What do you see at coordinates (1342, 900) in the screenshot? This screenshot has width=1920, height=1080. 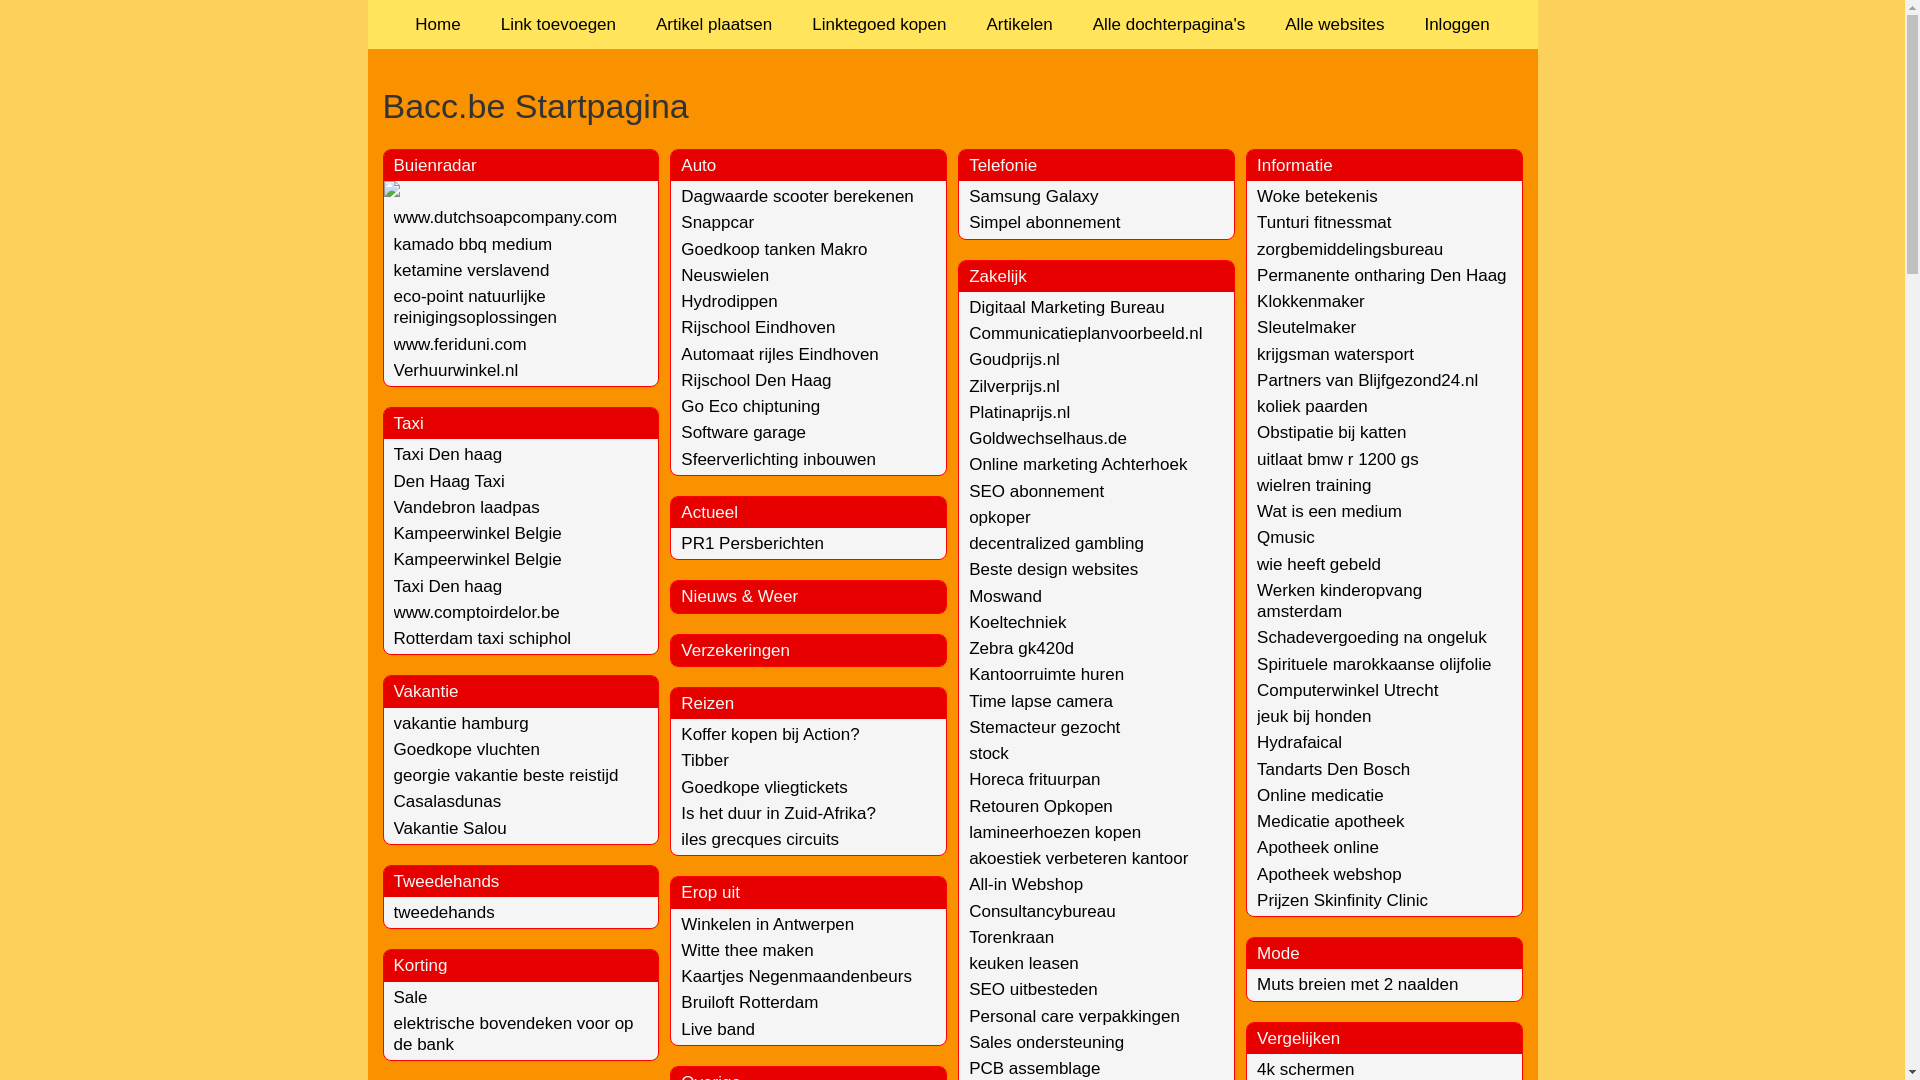 I see `Prijzen Skinfinity Clinic` at bounding box center [1342, 900].